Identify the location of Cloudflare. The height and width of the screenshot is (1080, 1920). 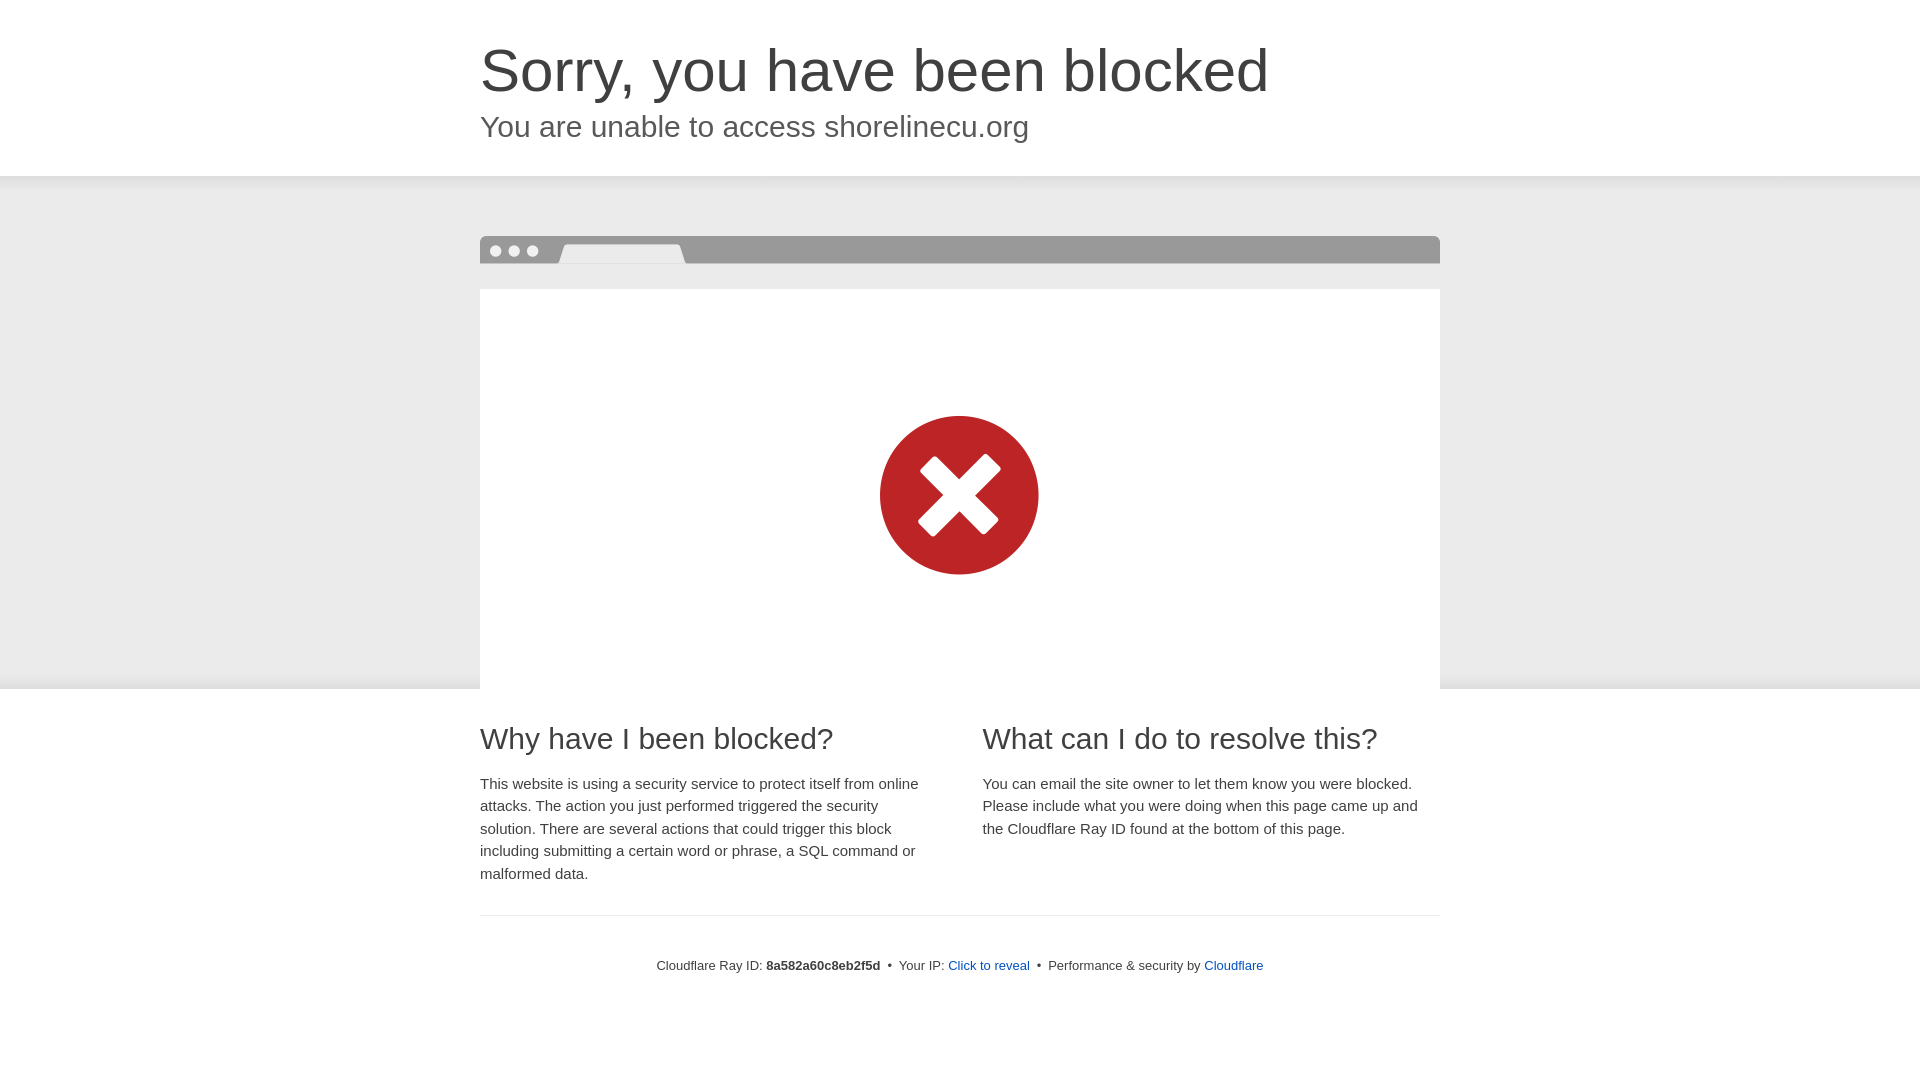
(1233, 965).